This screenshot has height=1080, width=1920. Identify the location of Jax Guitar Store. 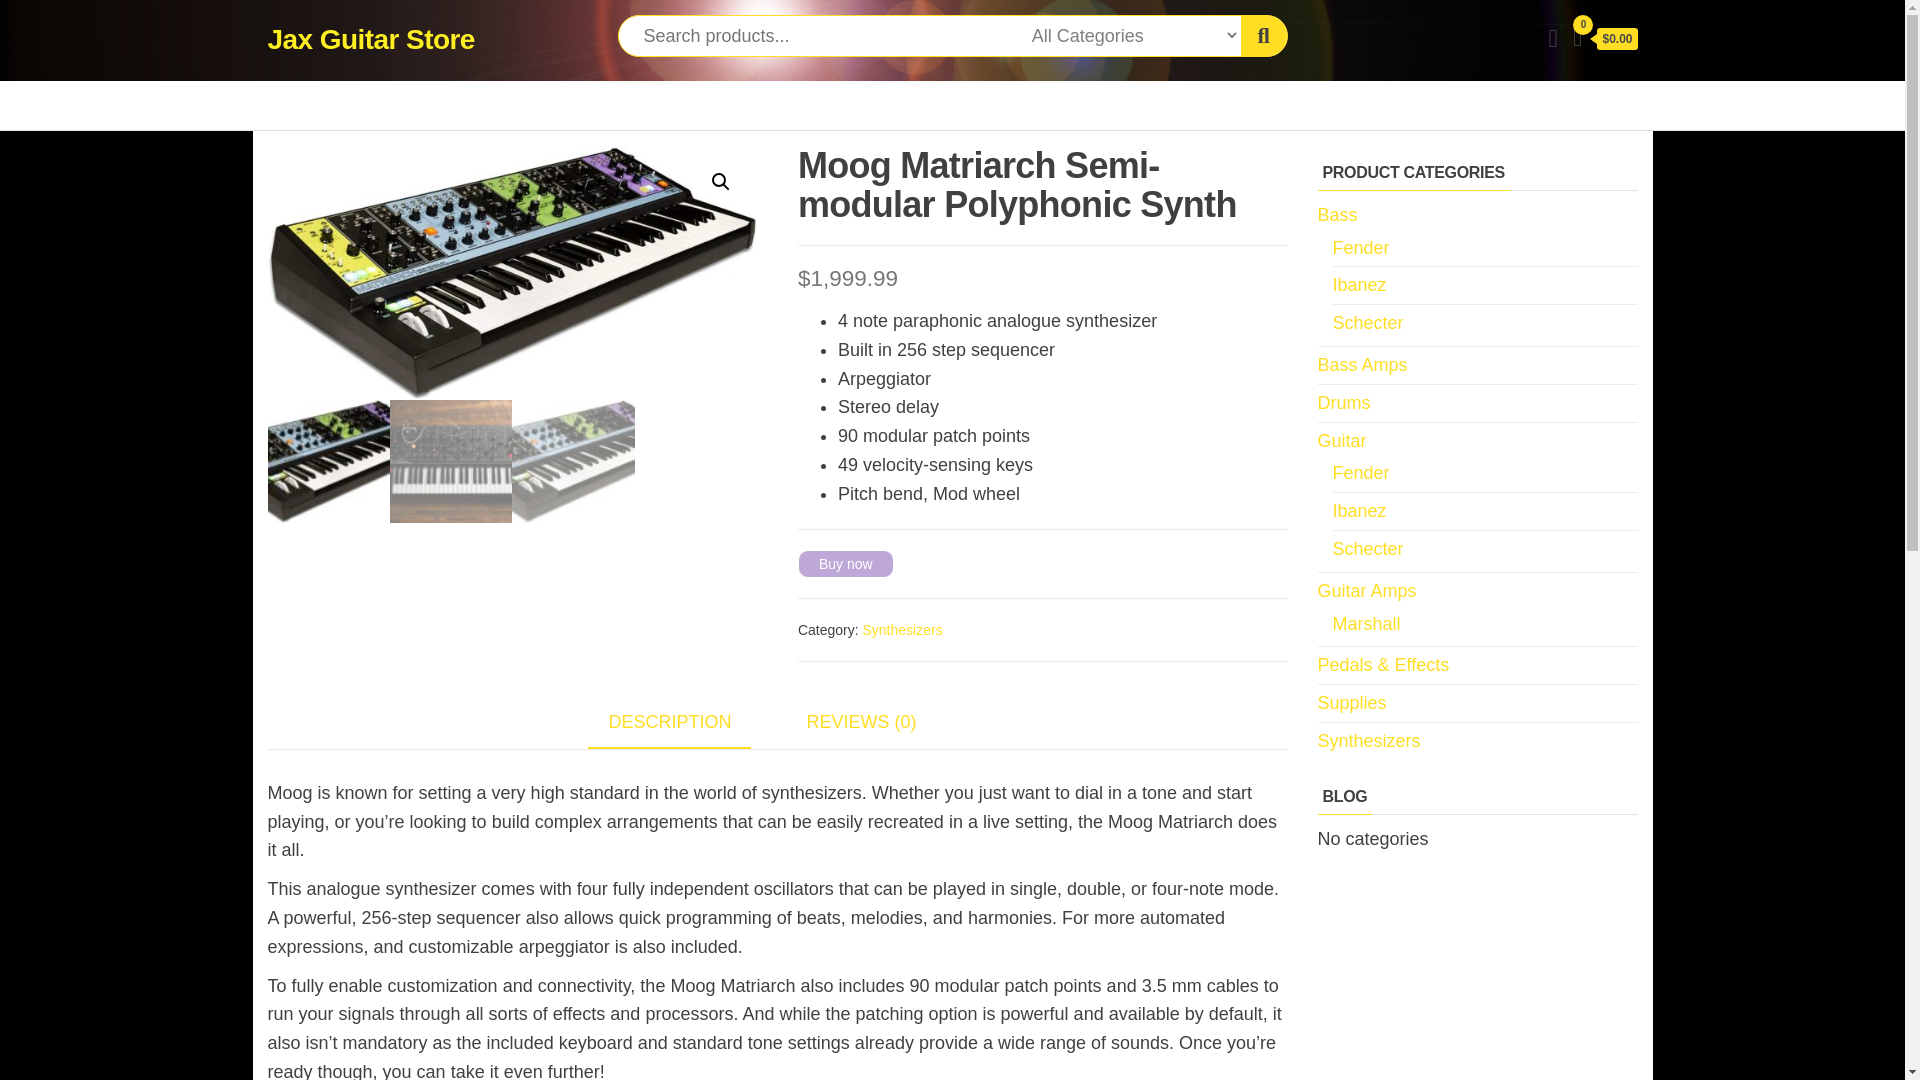
(371, 39).